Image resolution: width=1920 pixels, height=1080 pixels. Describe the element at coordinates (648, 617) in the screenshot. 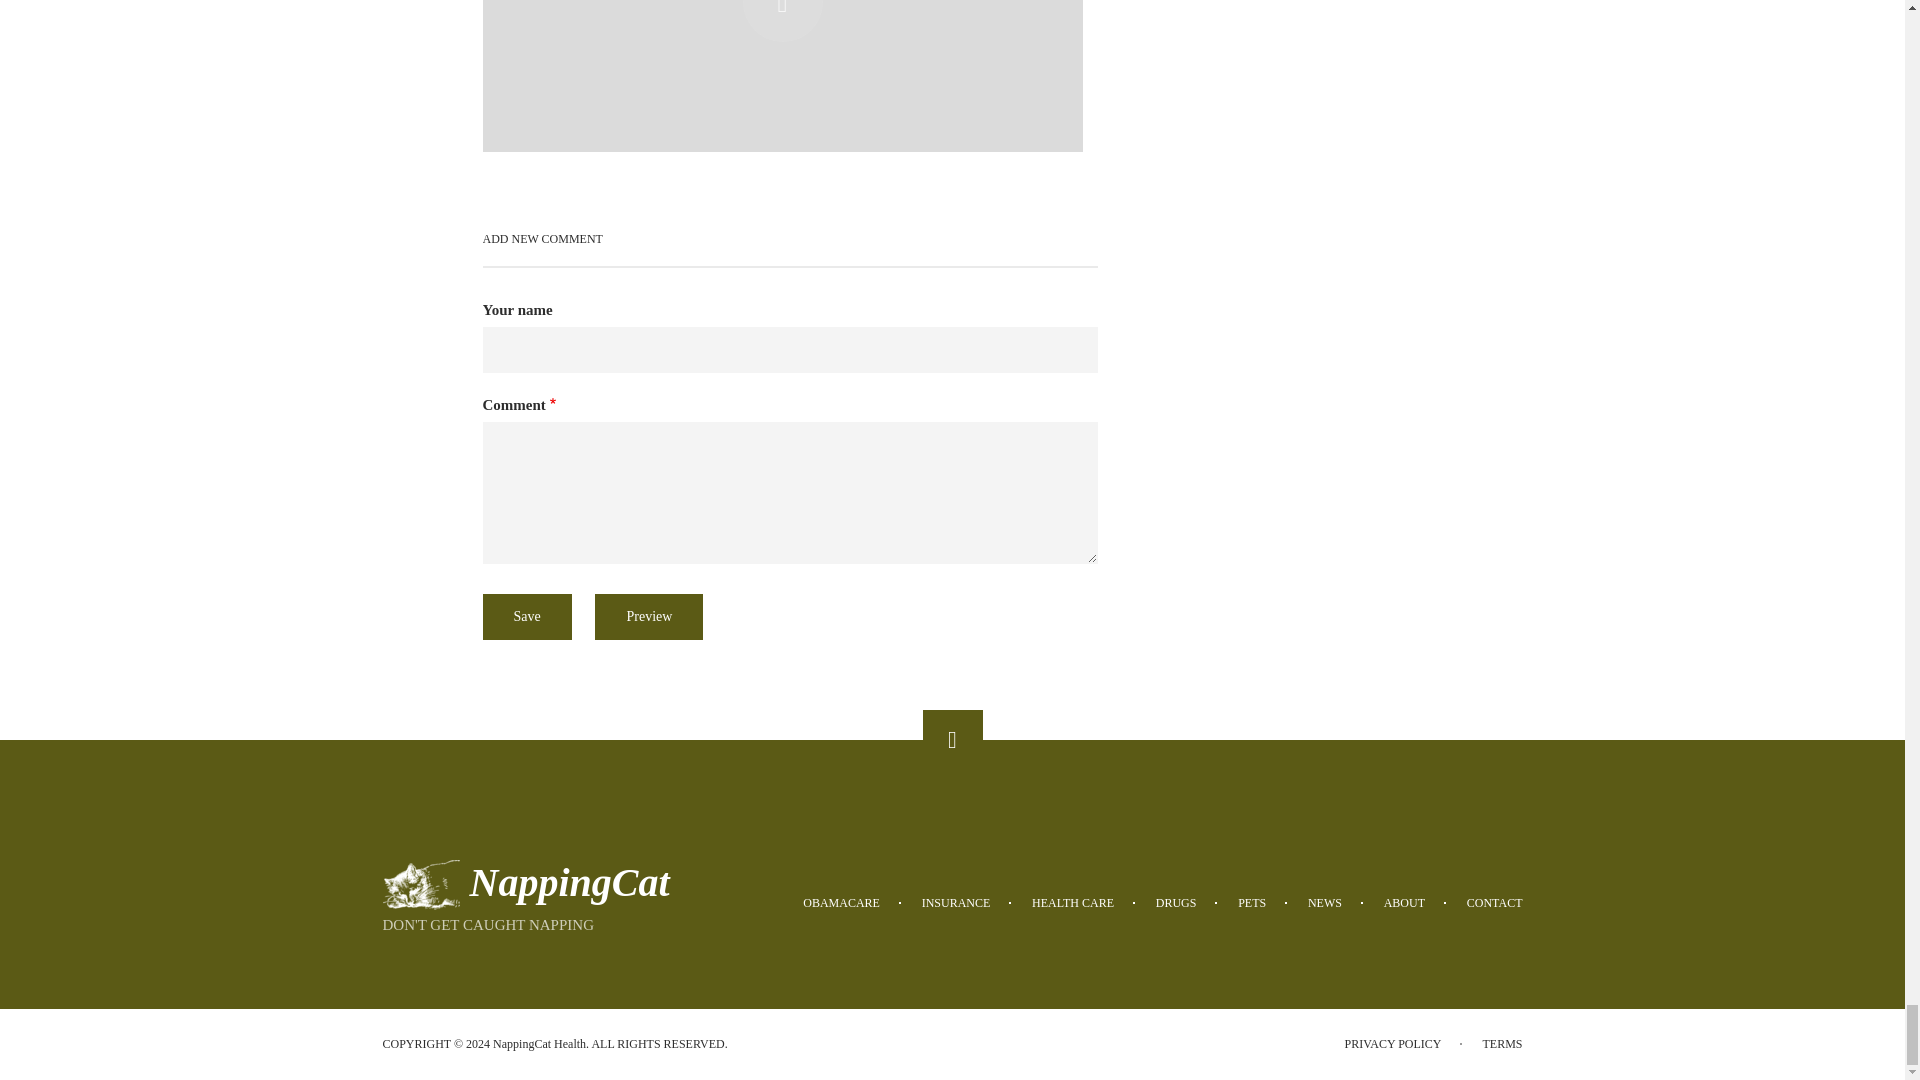

I see `Preview` at that location.